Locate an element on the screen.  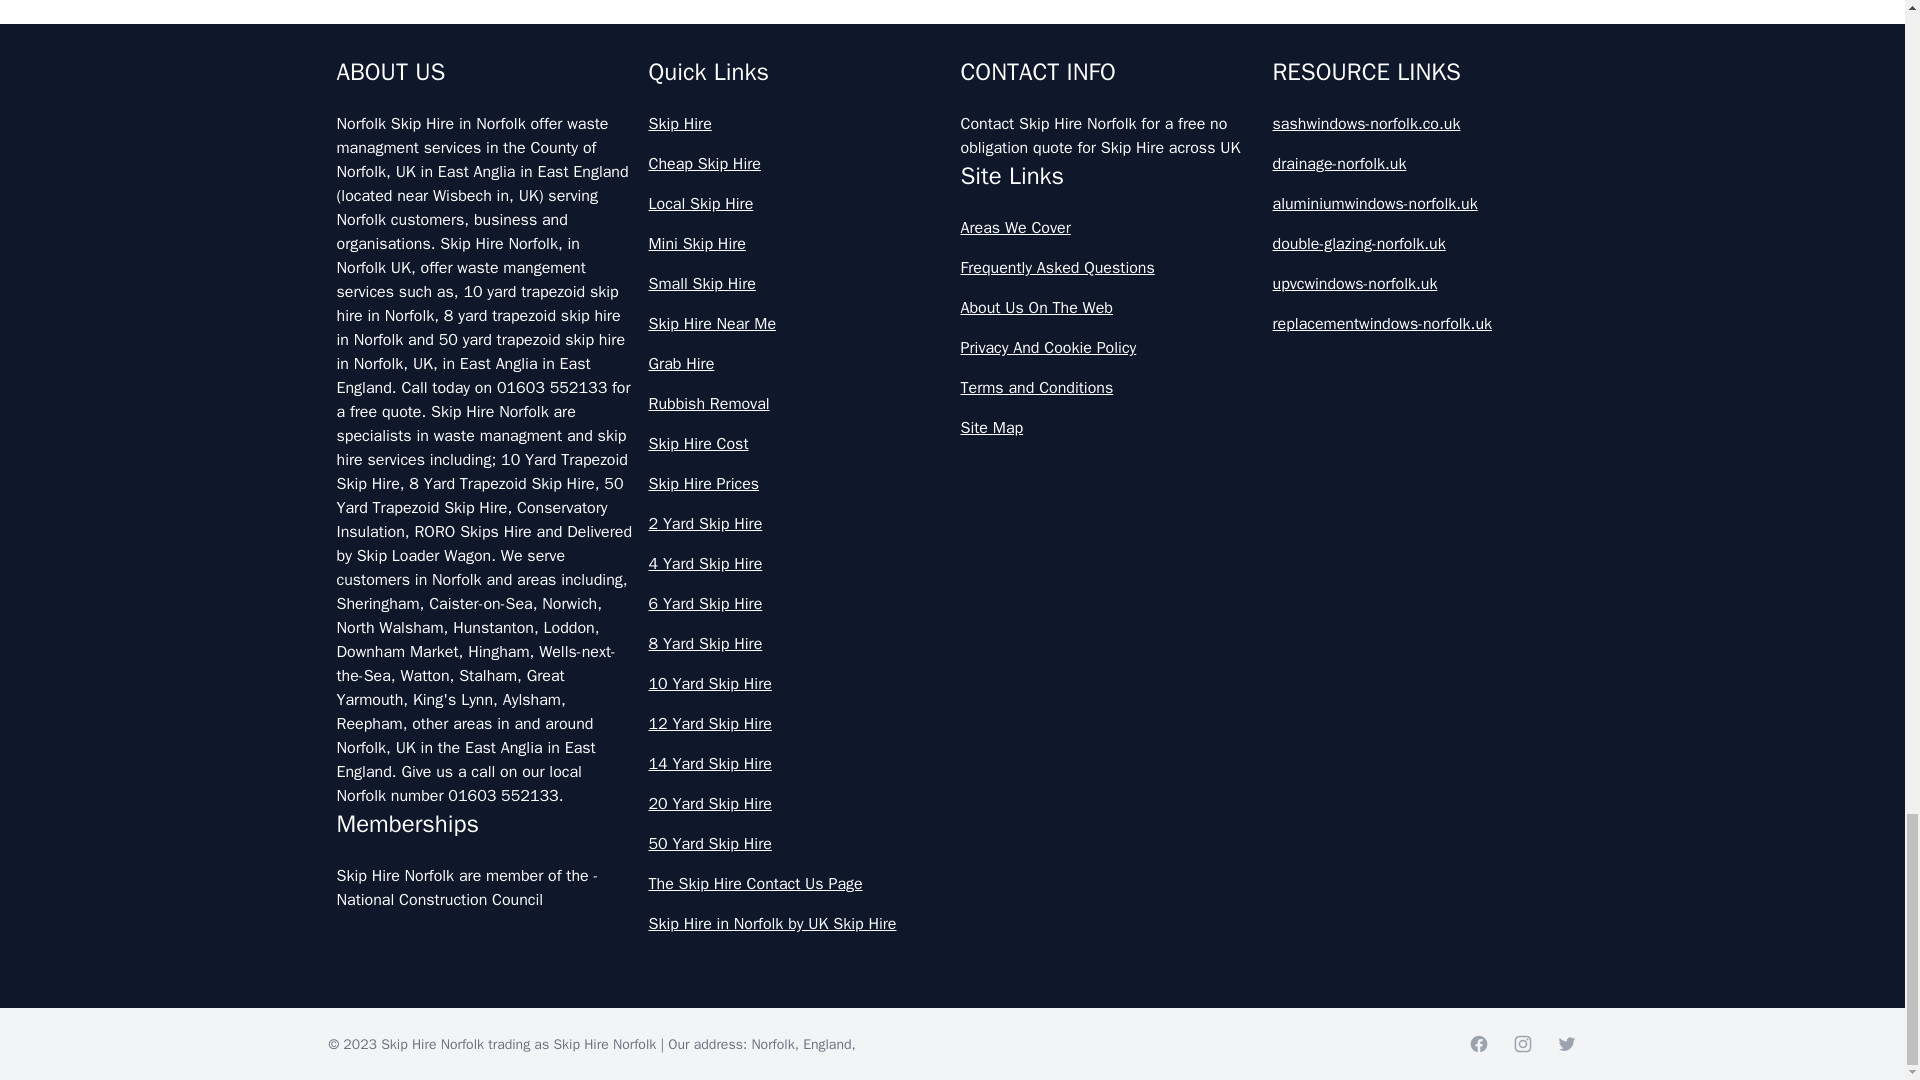
Site Map is located at coordinates (1108, 427).